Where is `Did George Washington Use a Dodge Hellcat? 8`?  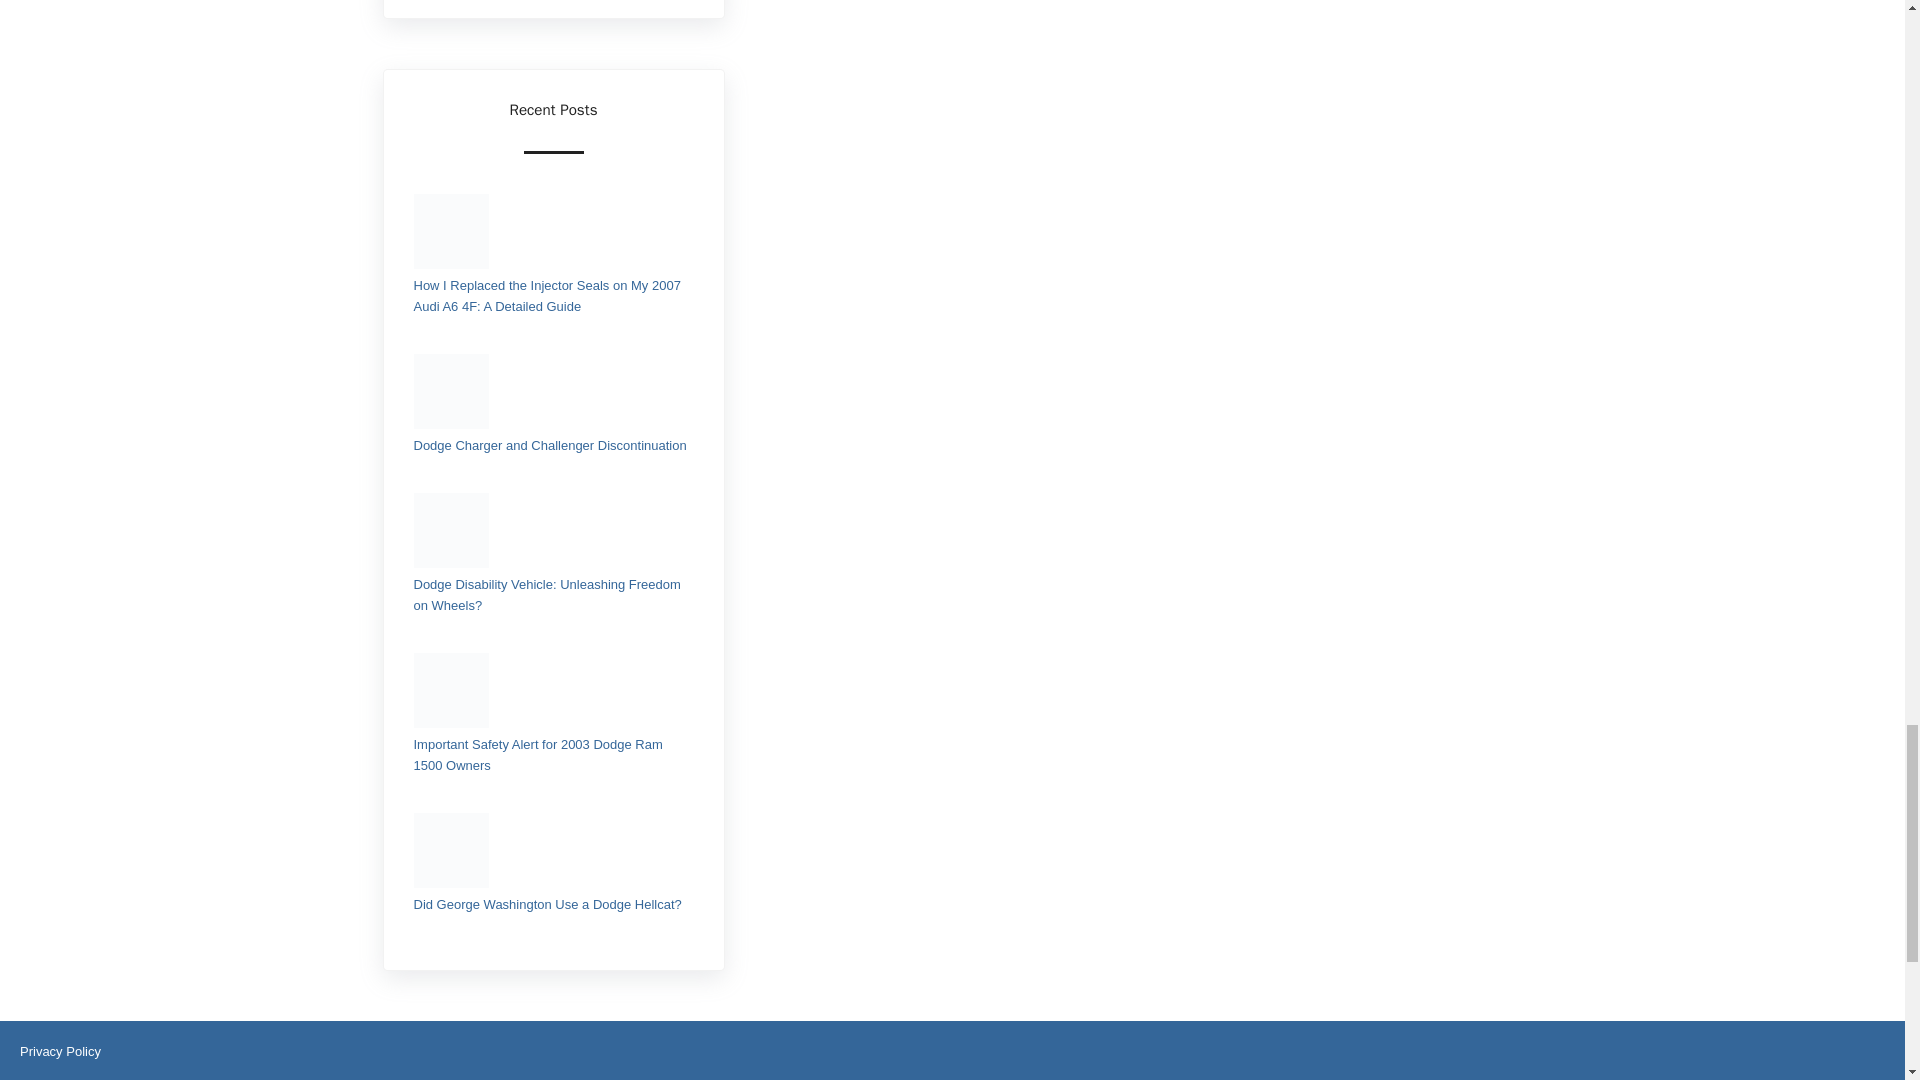
Did George Washington Use a Dodge Hellcat? 8 is located at coordinates (452, 850).